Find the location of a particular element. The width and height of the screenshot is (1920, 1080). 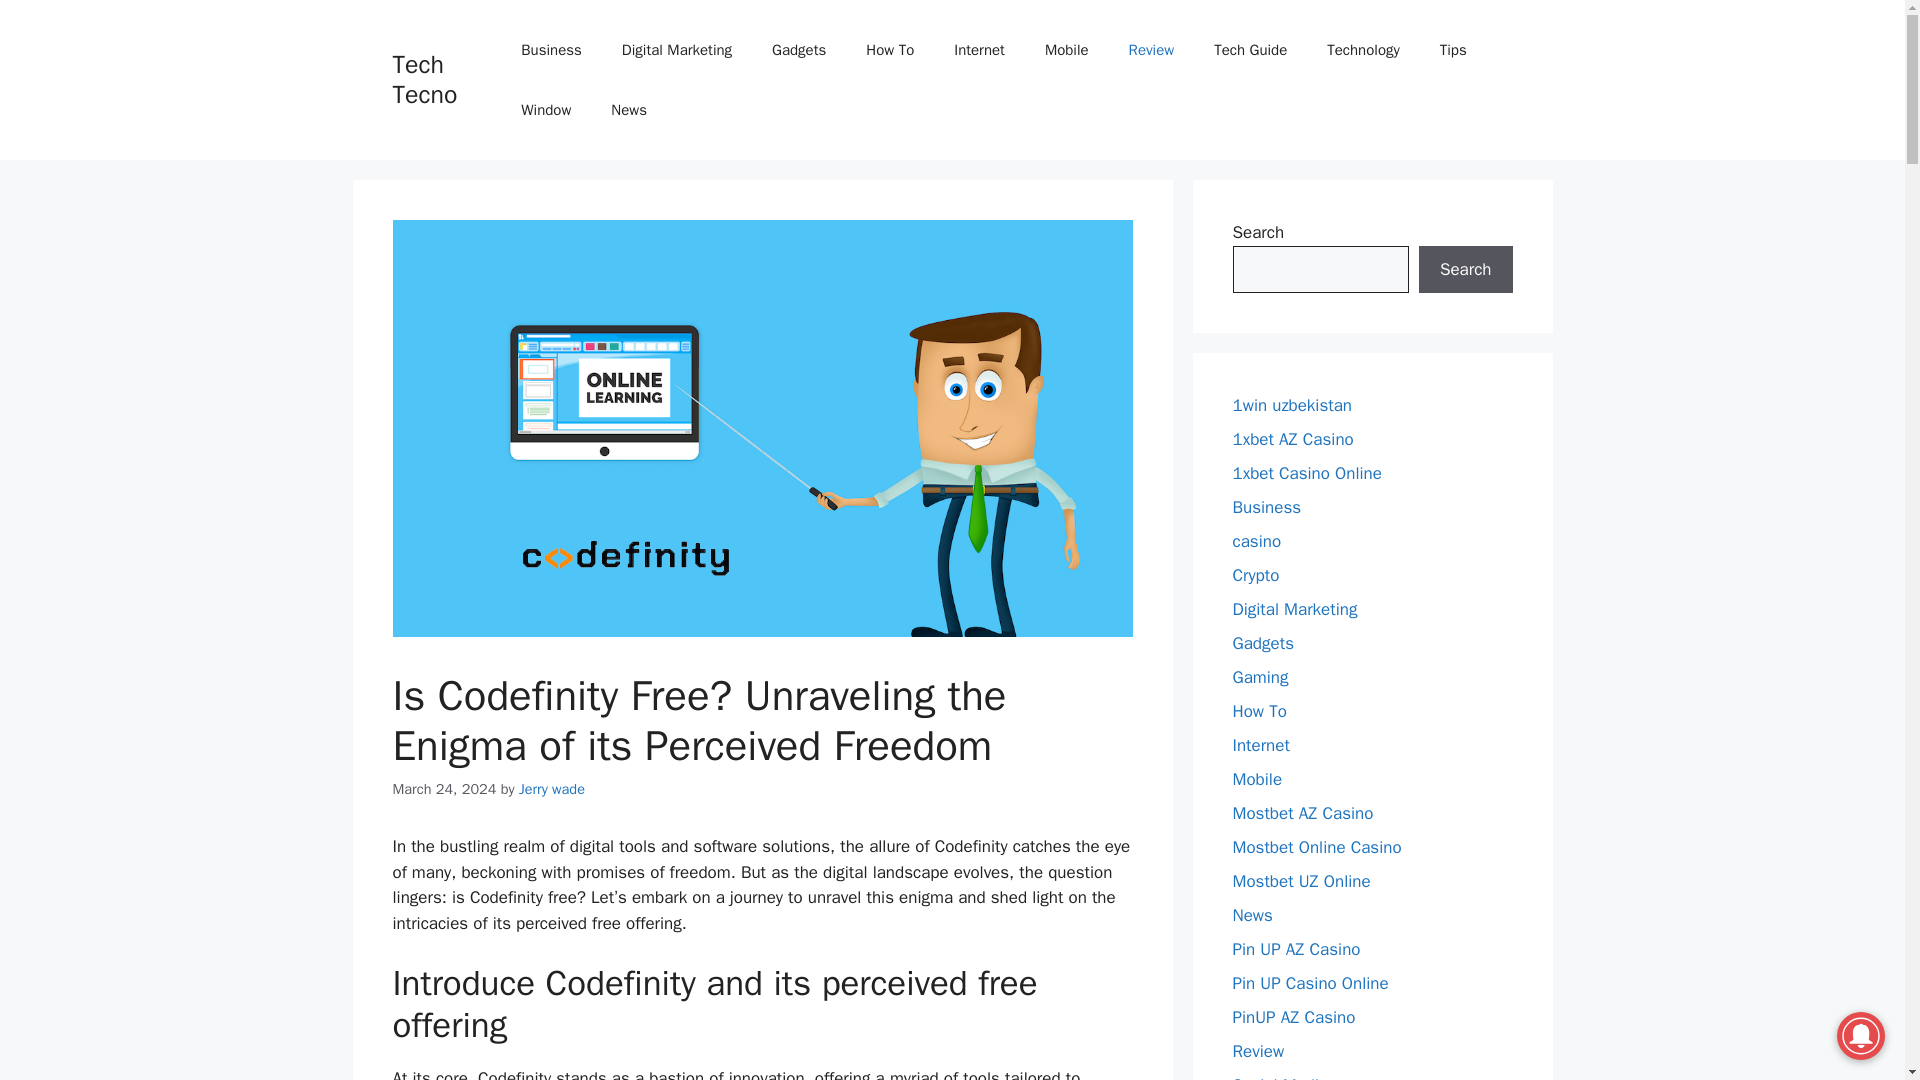

Gadgets is located at coordinates (799, 50).